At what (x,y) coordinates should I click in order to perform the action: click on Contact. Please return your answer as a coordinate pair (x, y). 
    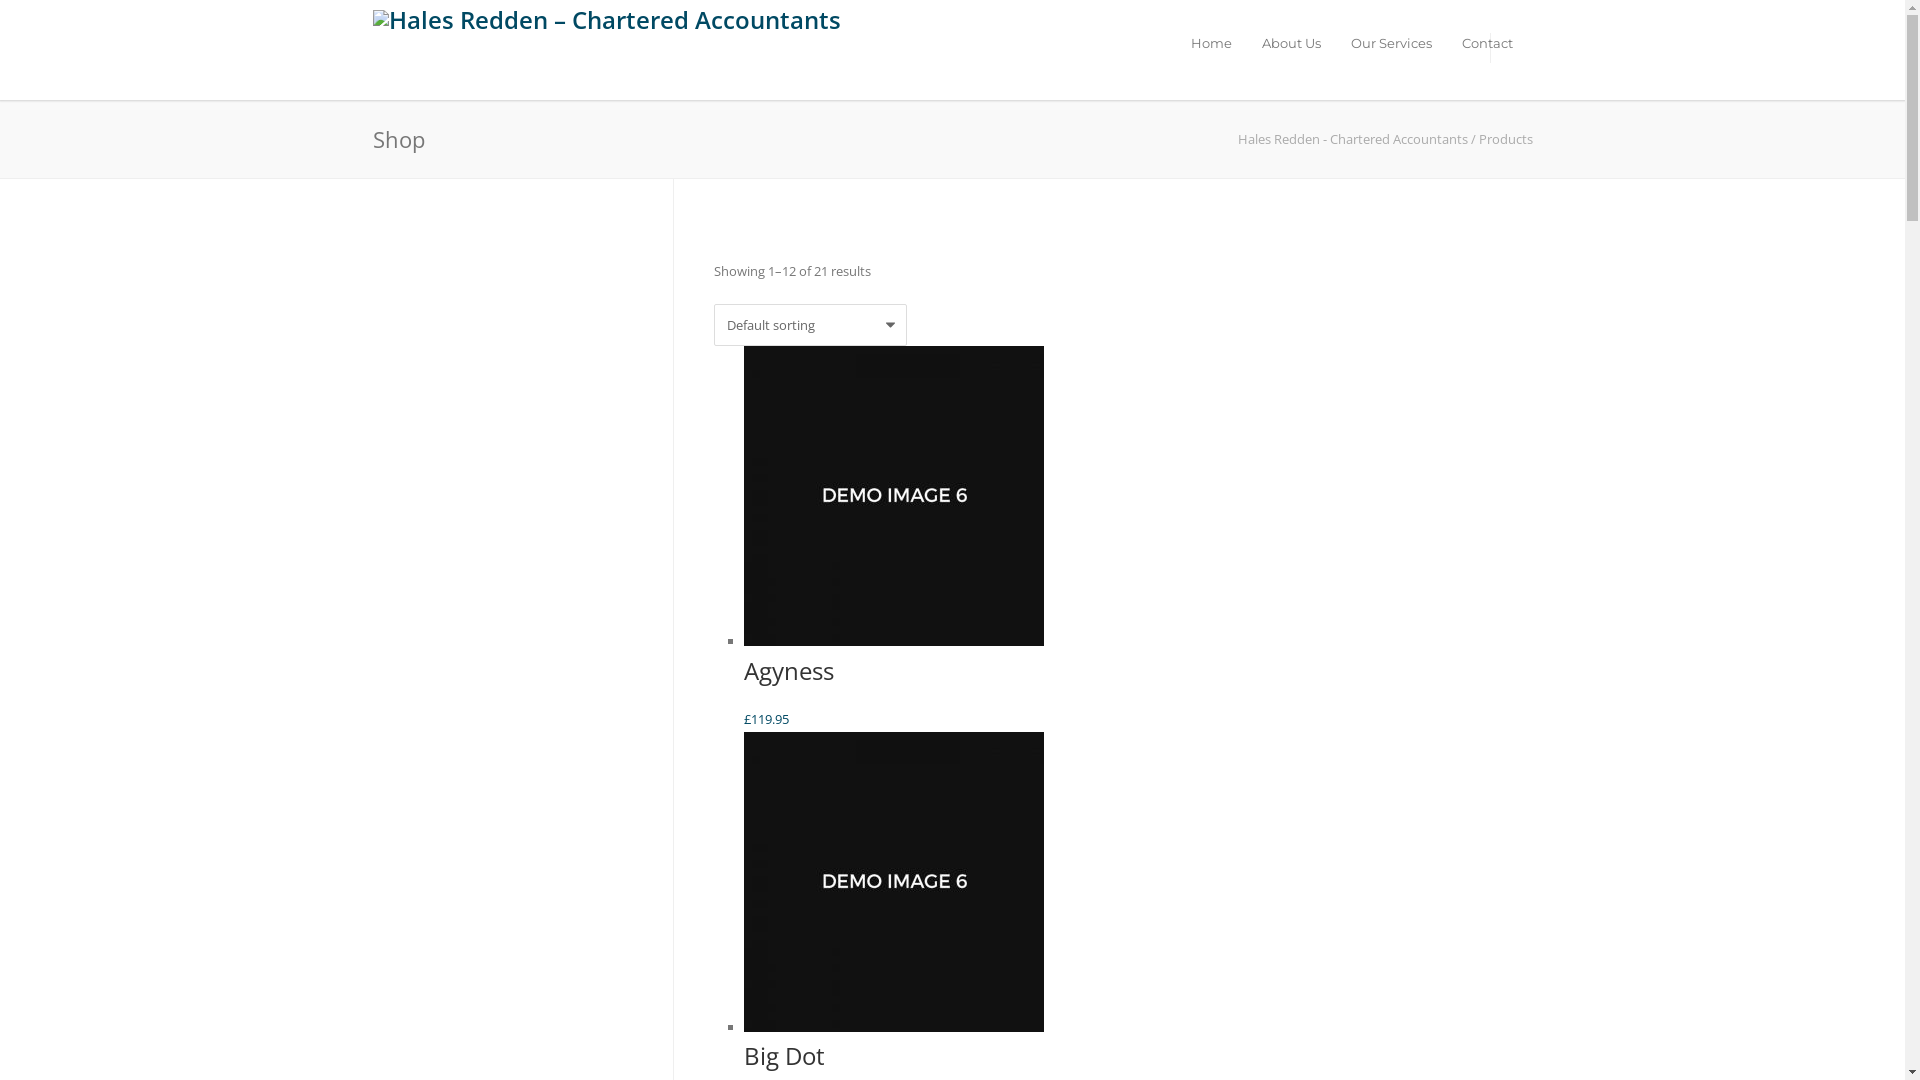
    Looking at the image, I should click on (1486, 43).